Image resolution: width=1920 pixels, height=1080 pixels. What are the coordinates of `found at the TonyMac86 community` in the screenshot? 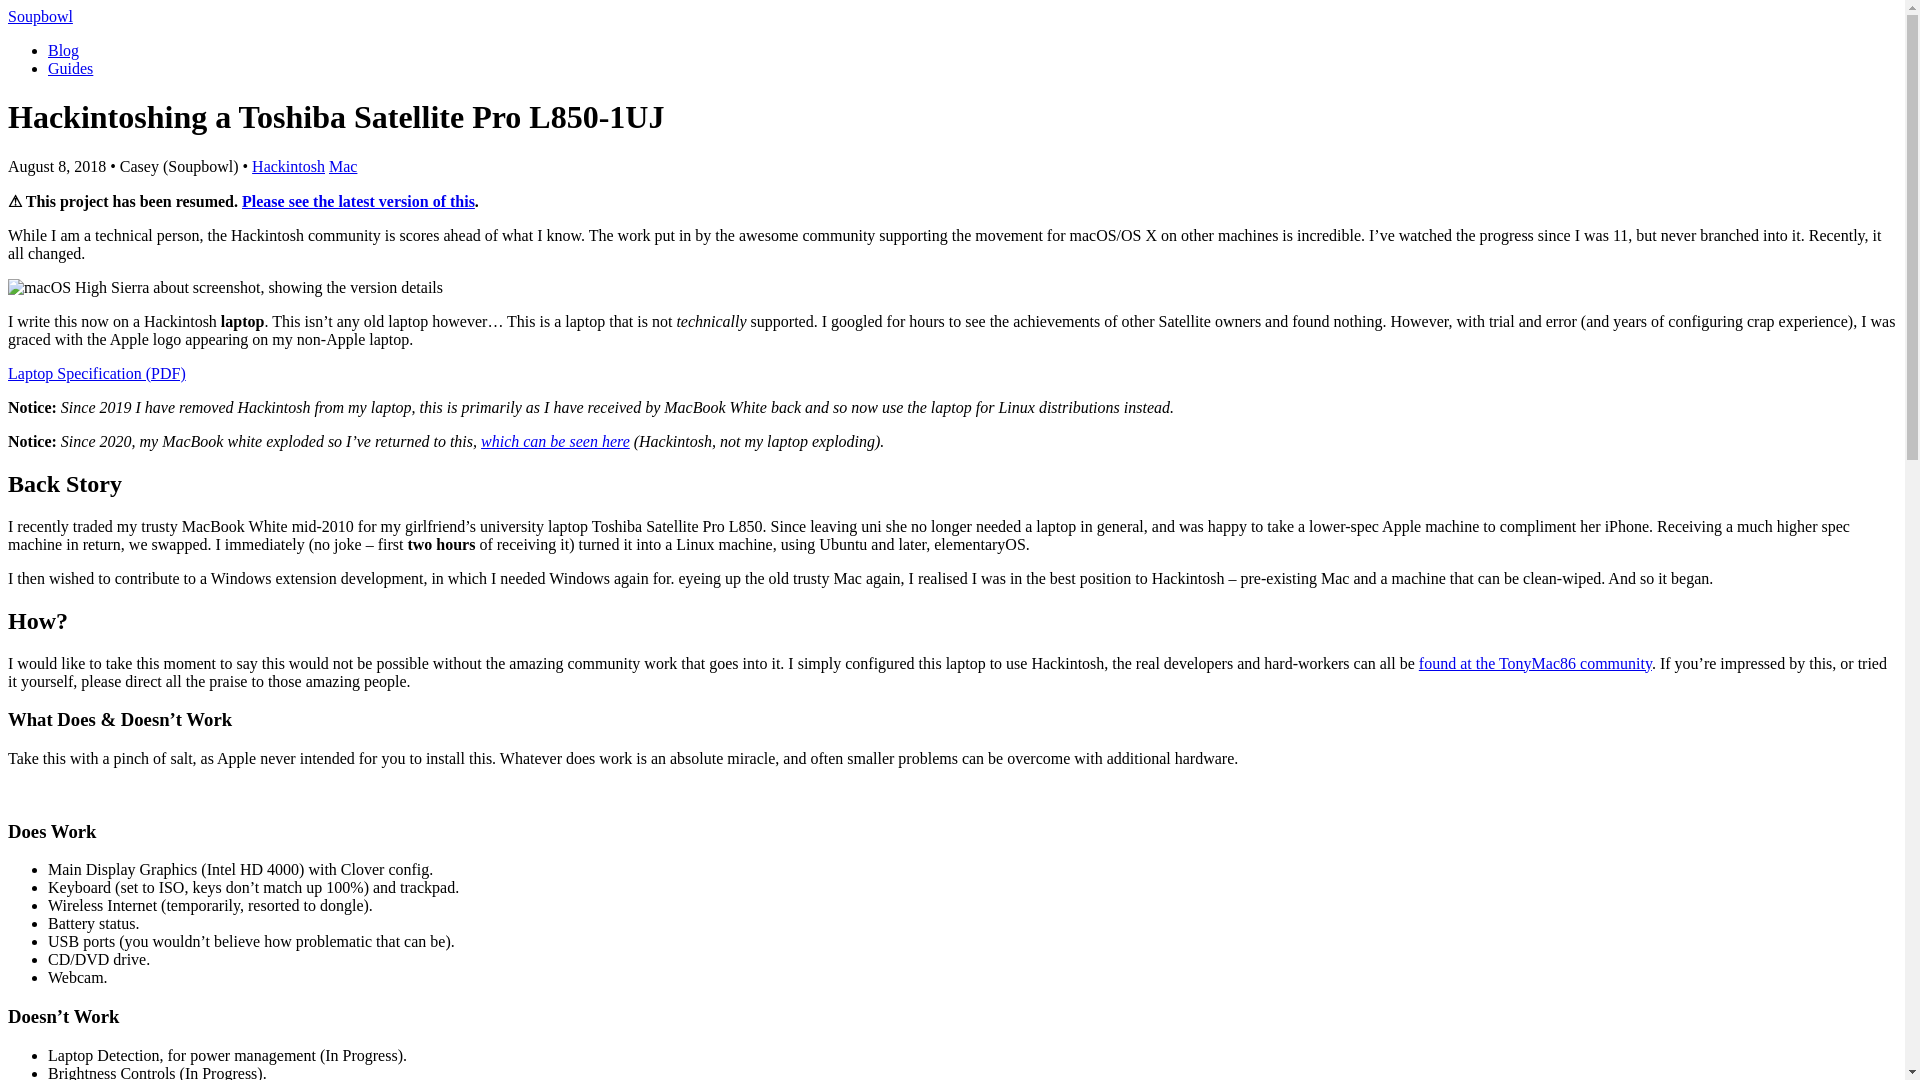 It's located at (1534, 662).